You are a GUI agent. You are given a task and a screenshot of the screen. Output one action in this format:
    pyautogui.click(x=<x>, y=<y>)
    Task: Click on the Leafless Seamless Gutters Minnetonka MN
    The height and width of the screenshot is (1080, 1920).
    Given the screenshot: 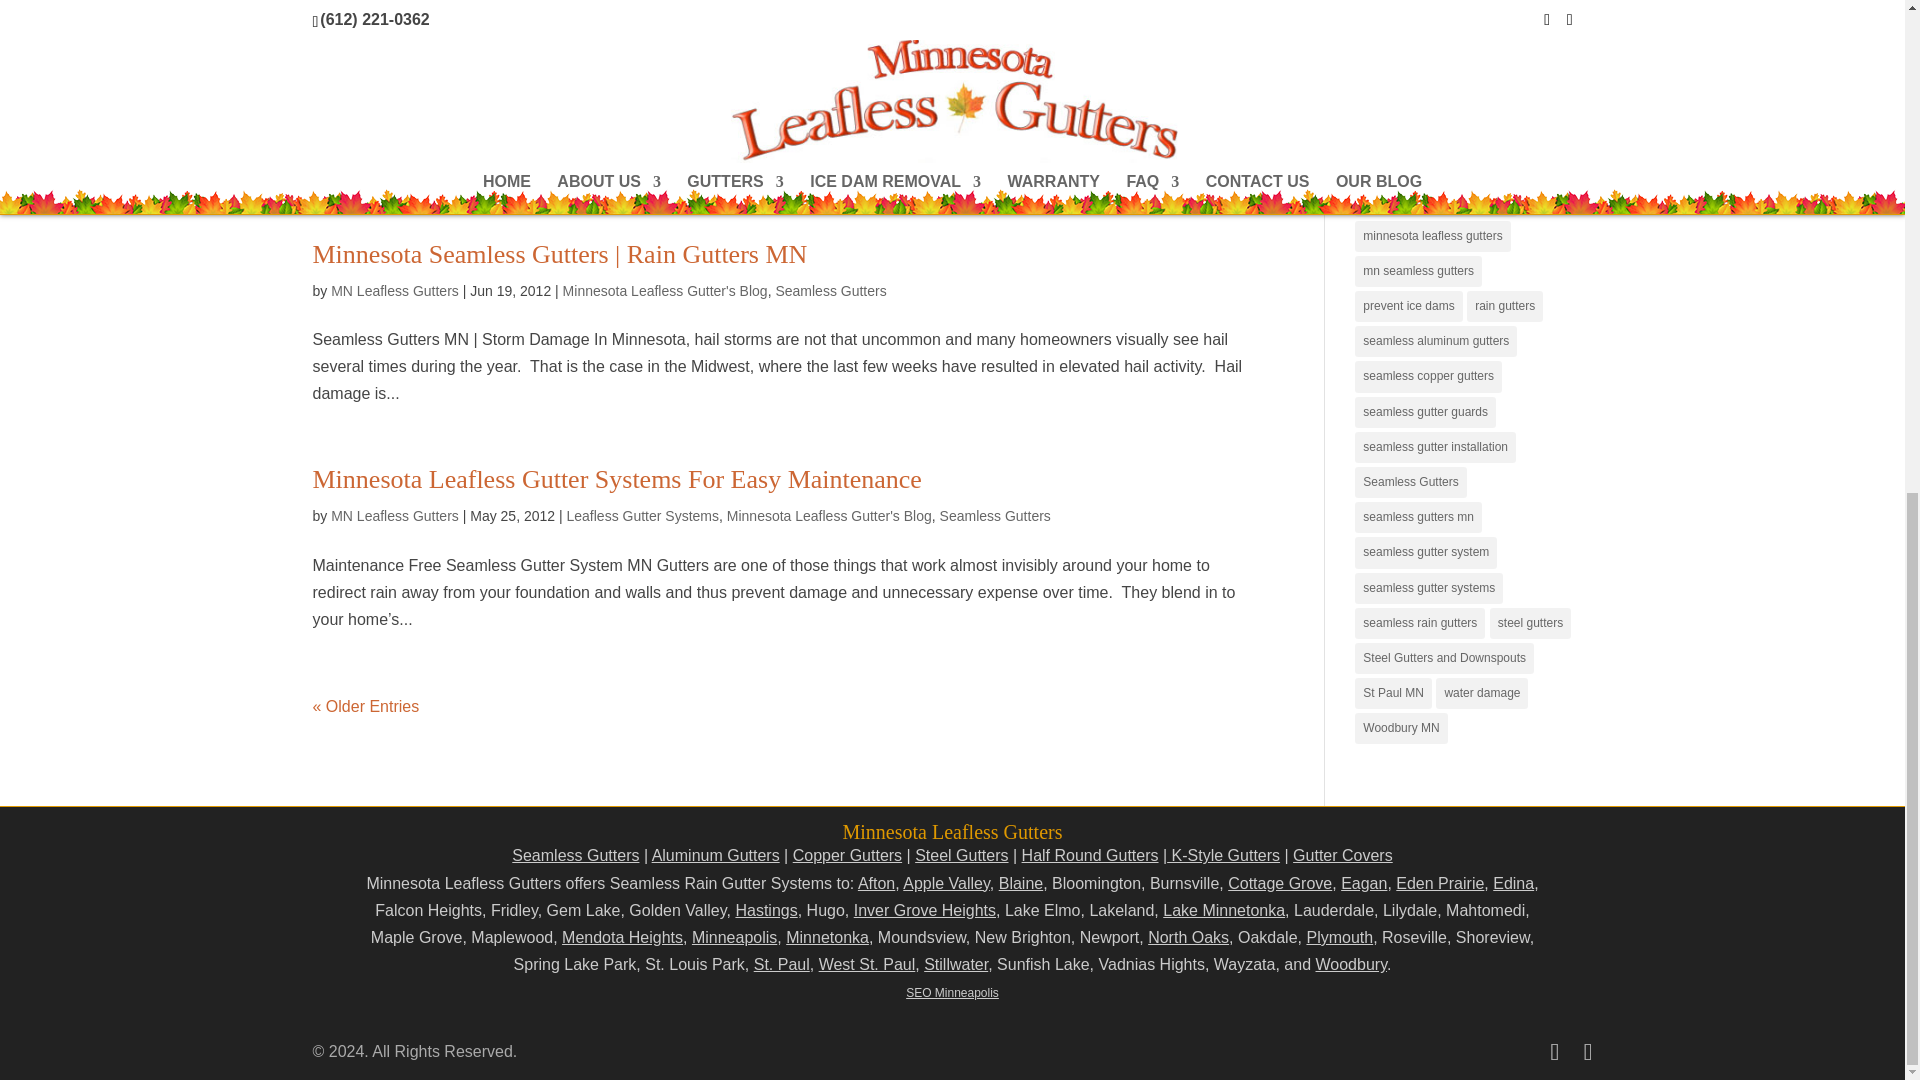 What is the action you would take?
    pyautogui.click(x=827, y=937)
    